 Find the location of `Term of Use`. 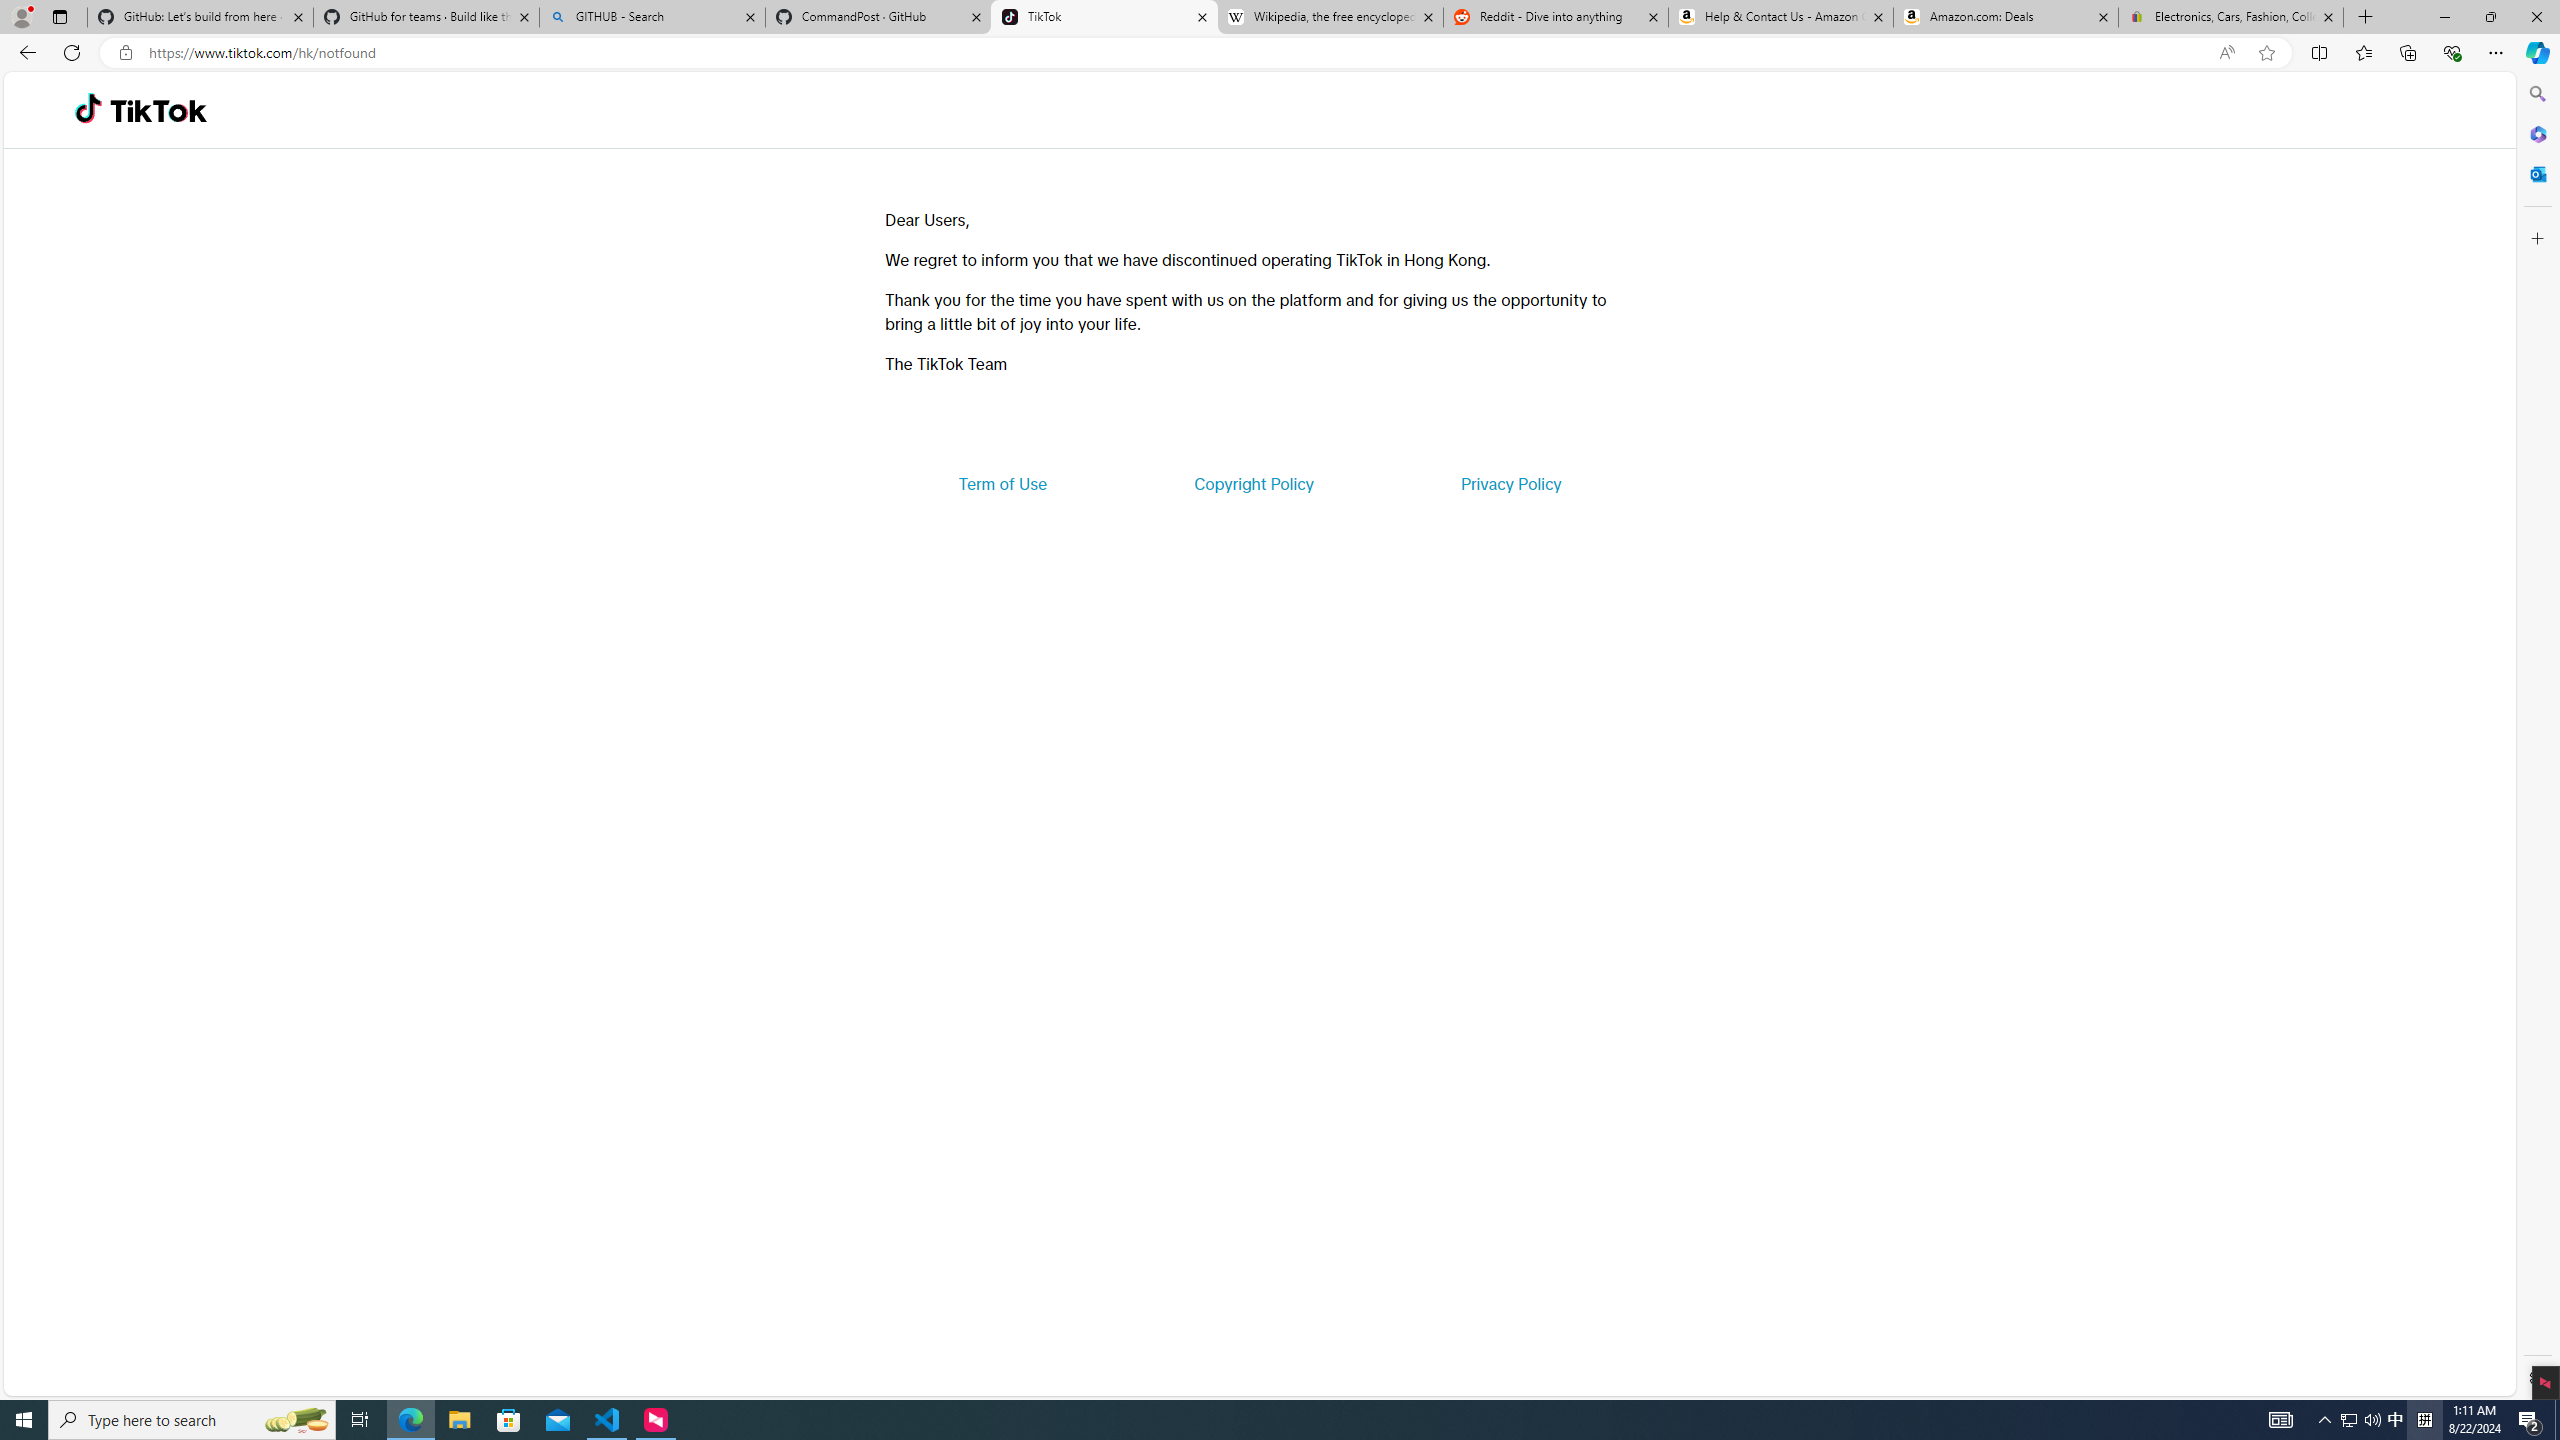

Term of Use is located at coordinates (1002, 484).